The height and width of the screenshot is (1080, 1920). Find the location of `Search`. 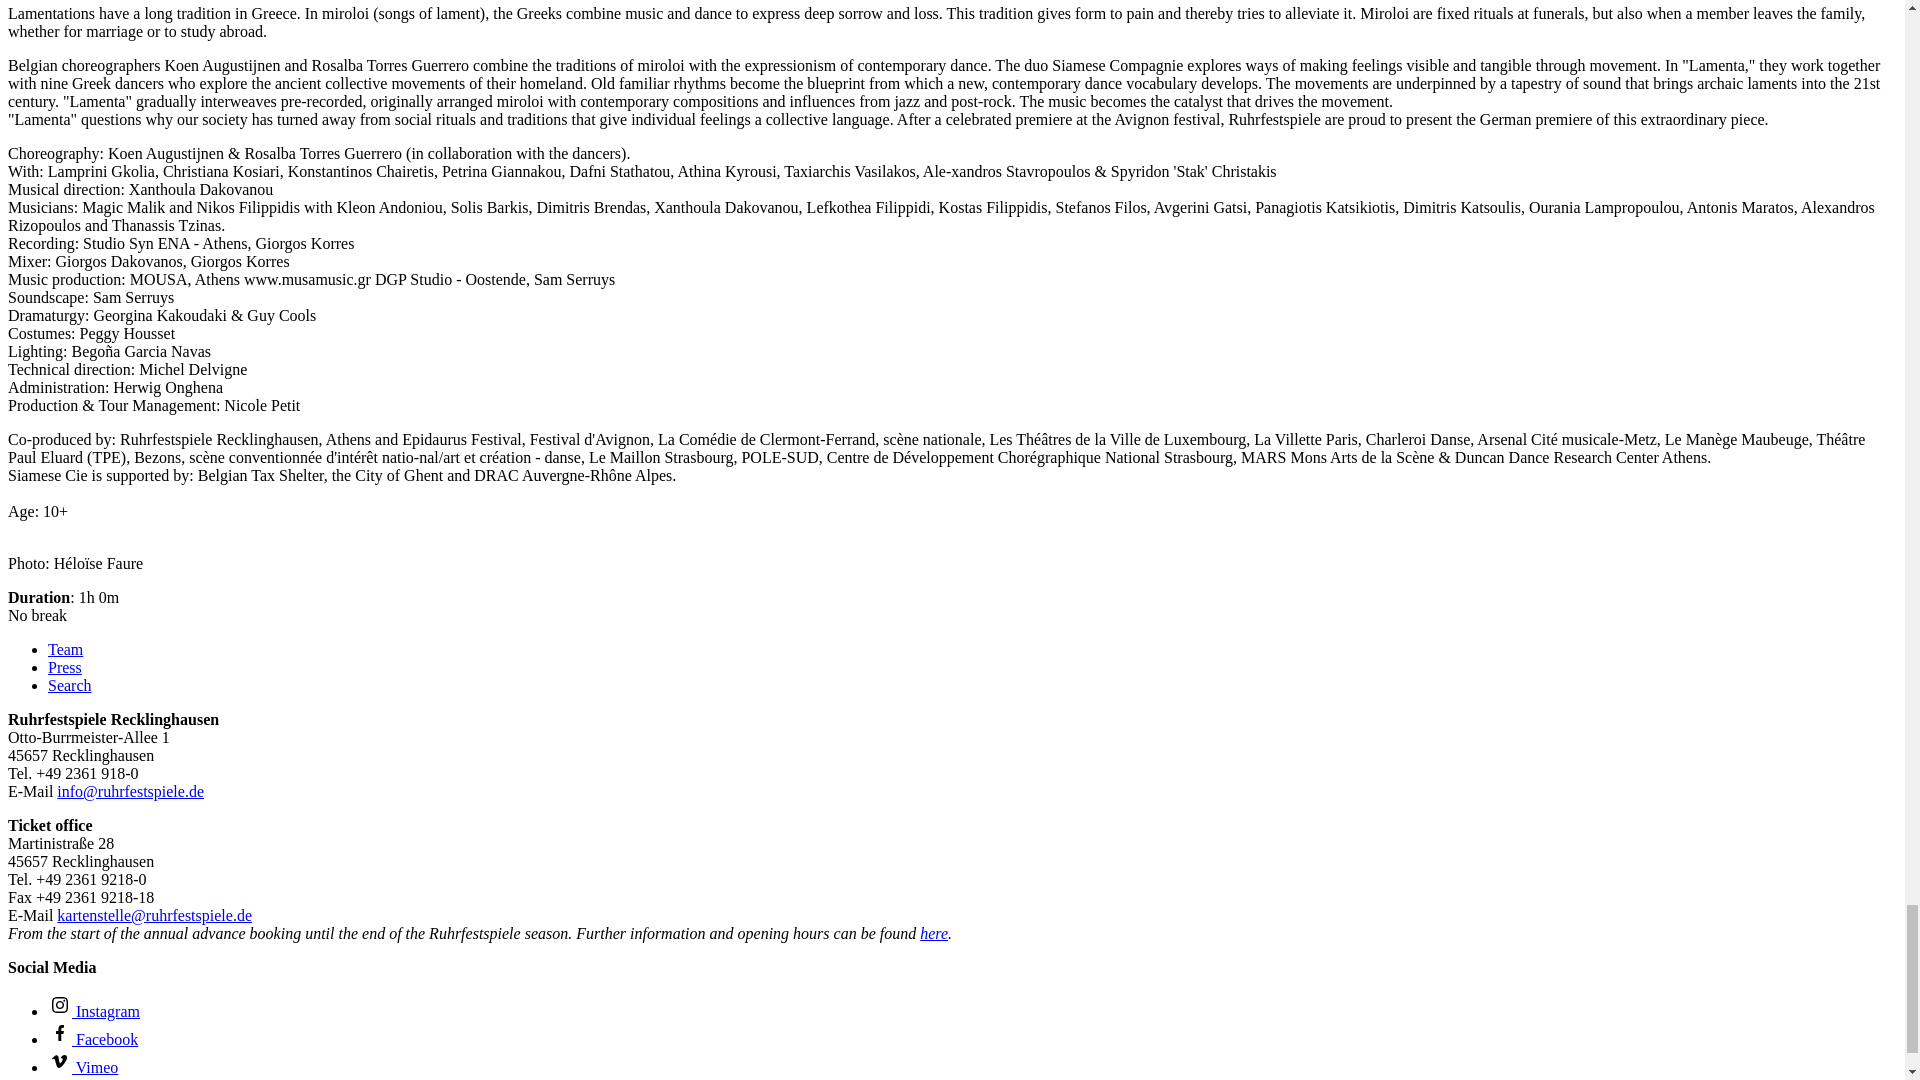

Search is located at coordinates (70, 686).